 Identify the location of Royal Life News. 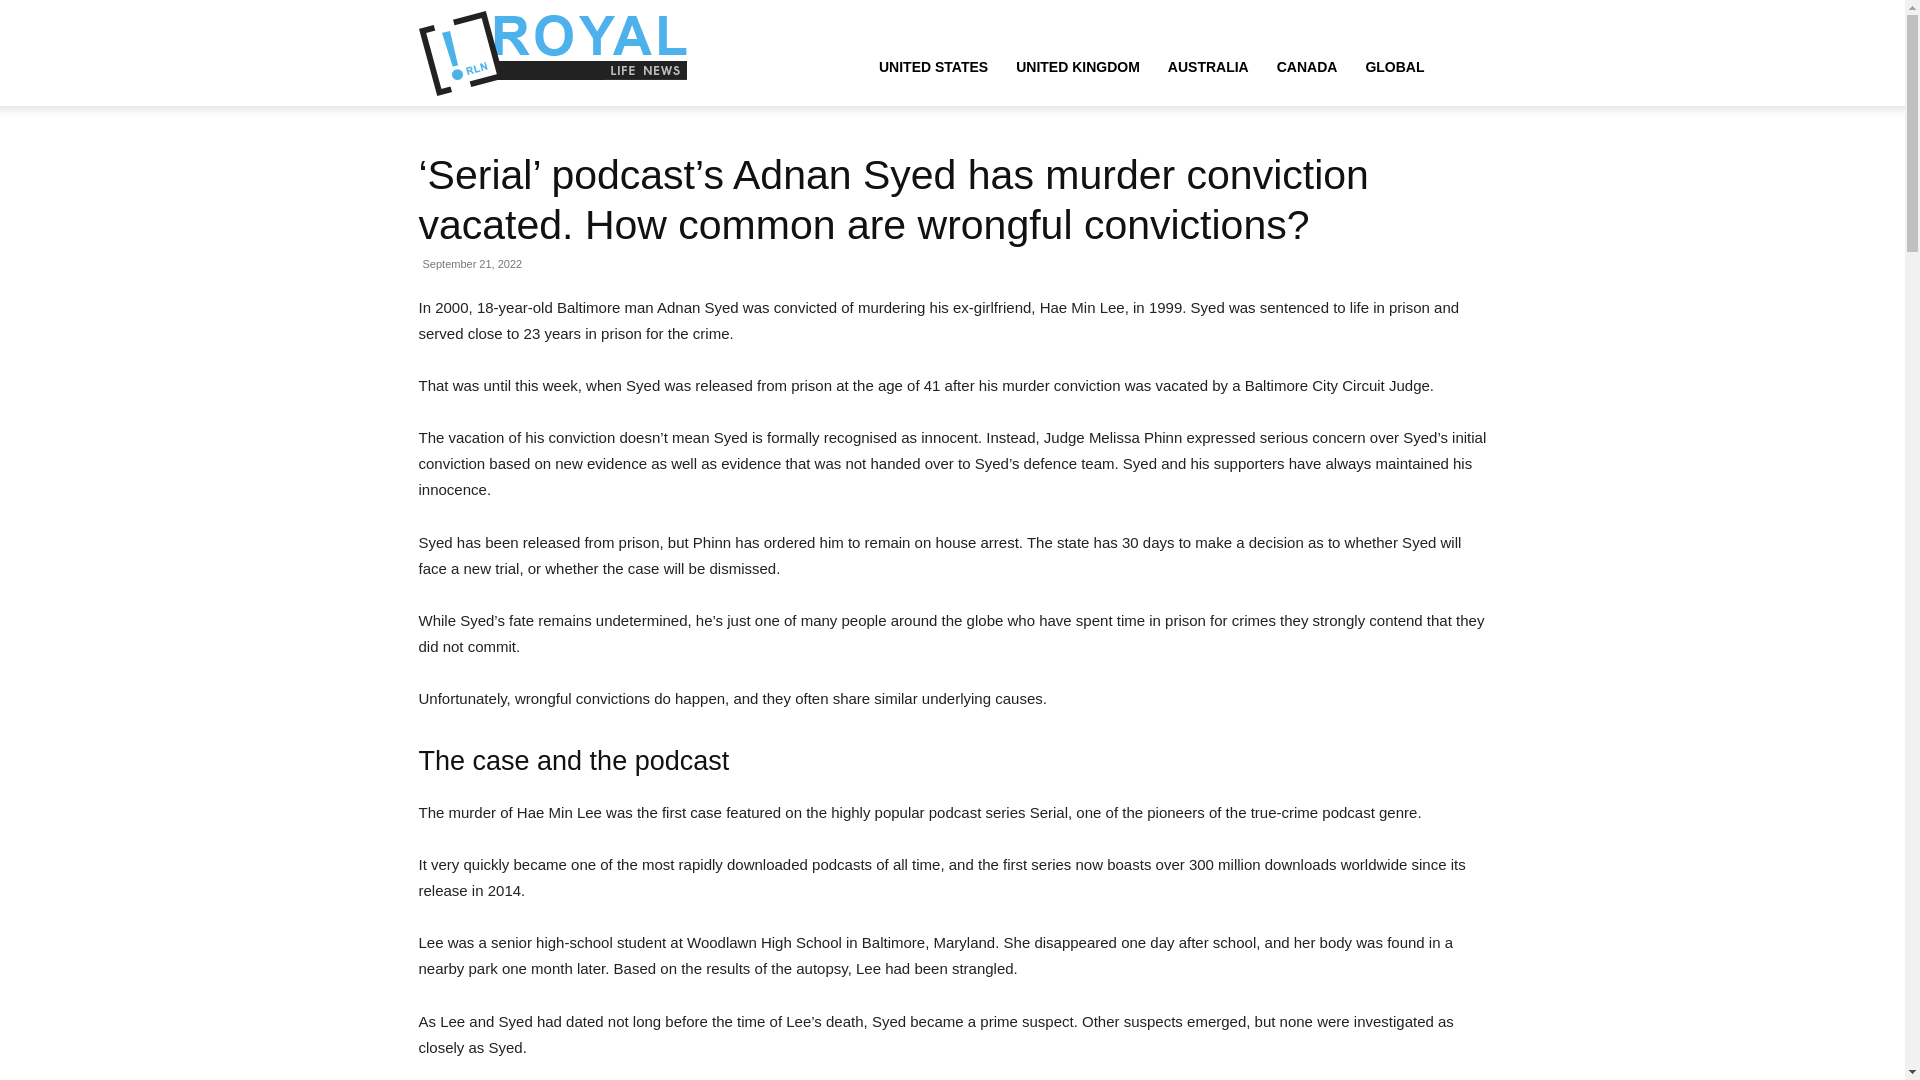
(554, 52).